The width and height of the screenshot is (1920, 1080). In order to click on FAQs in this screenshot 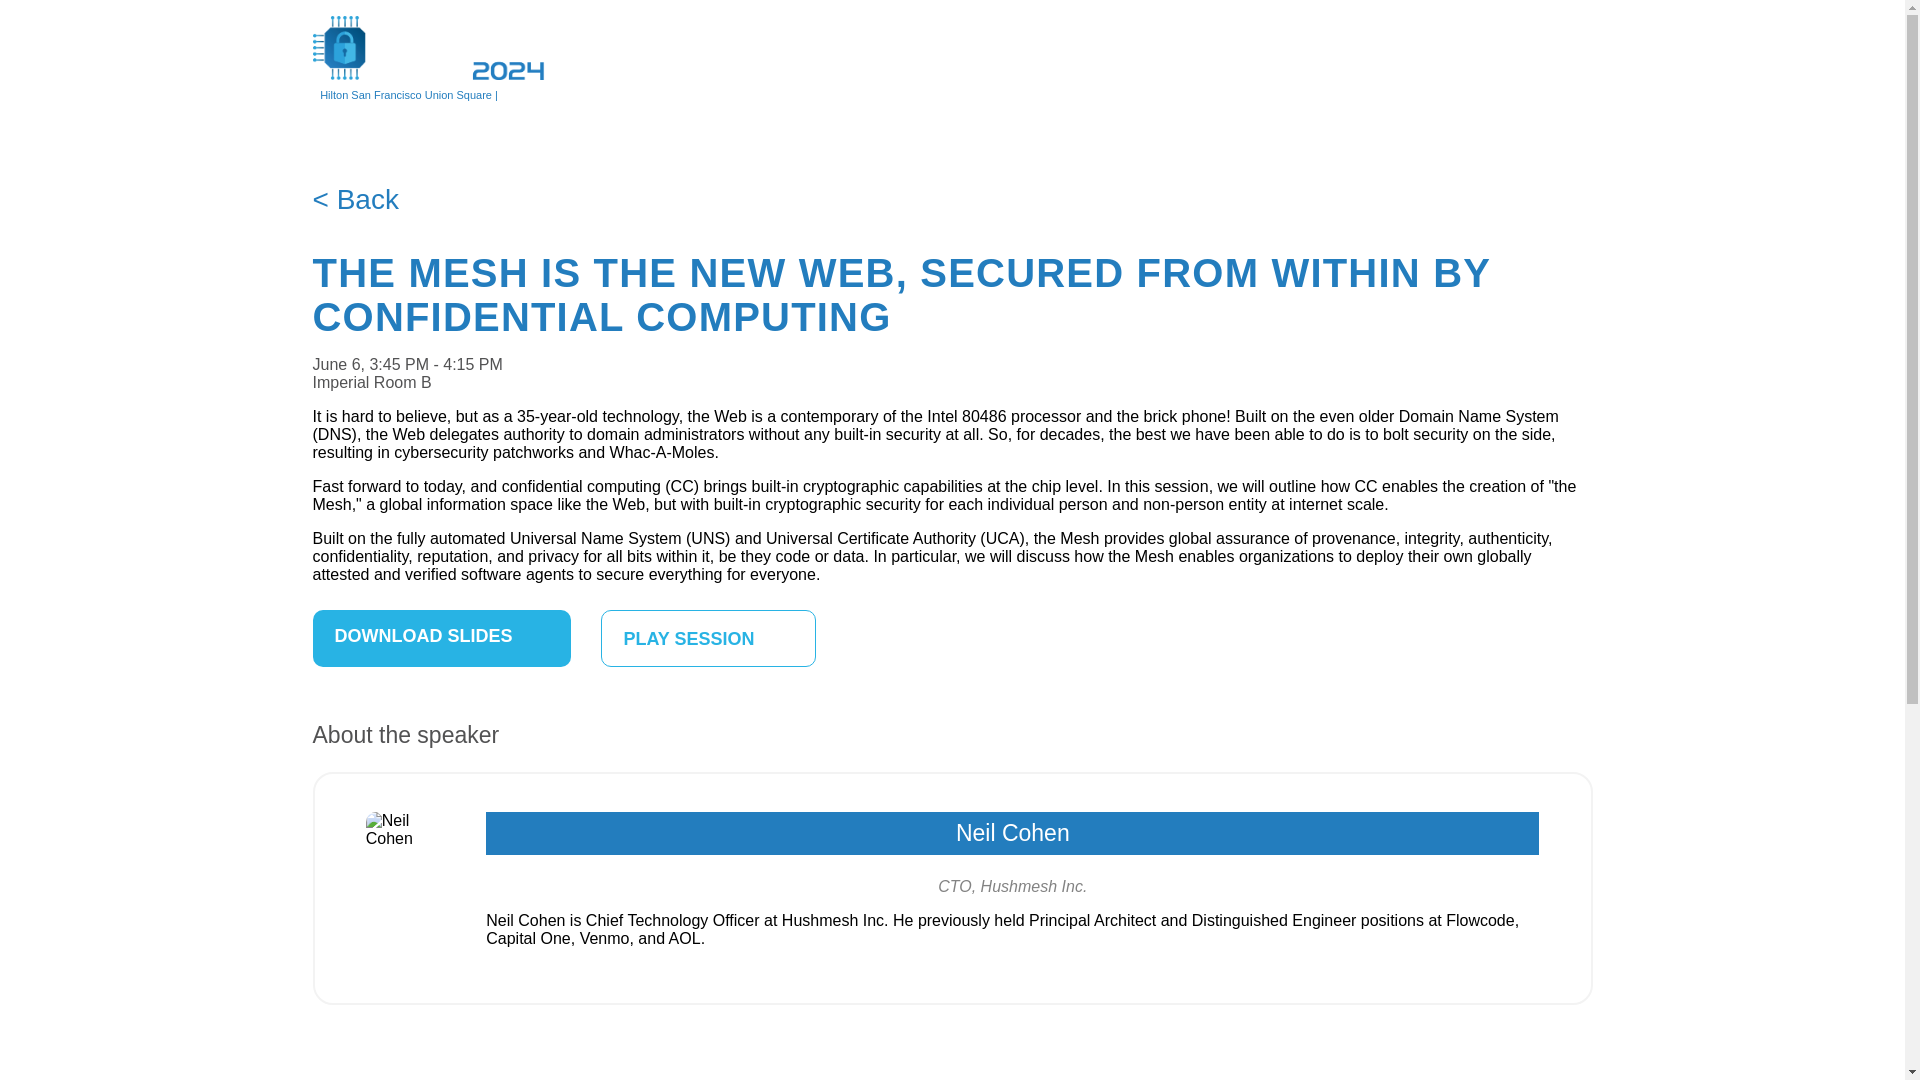, I will do `click(1564, 57)`.